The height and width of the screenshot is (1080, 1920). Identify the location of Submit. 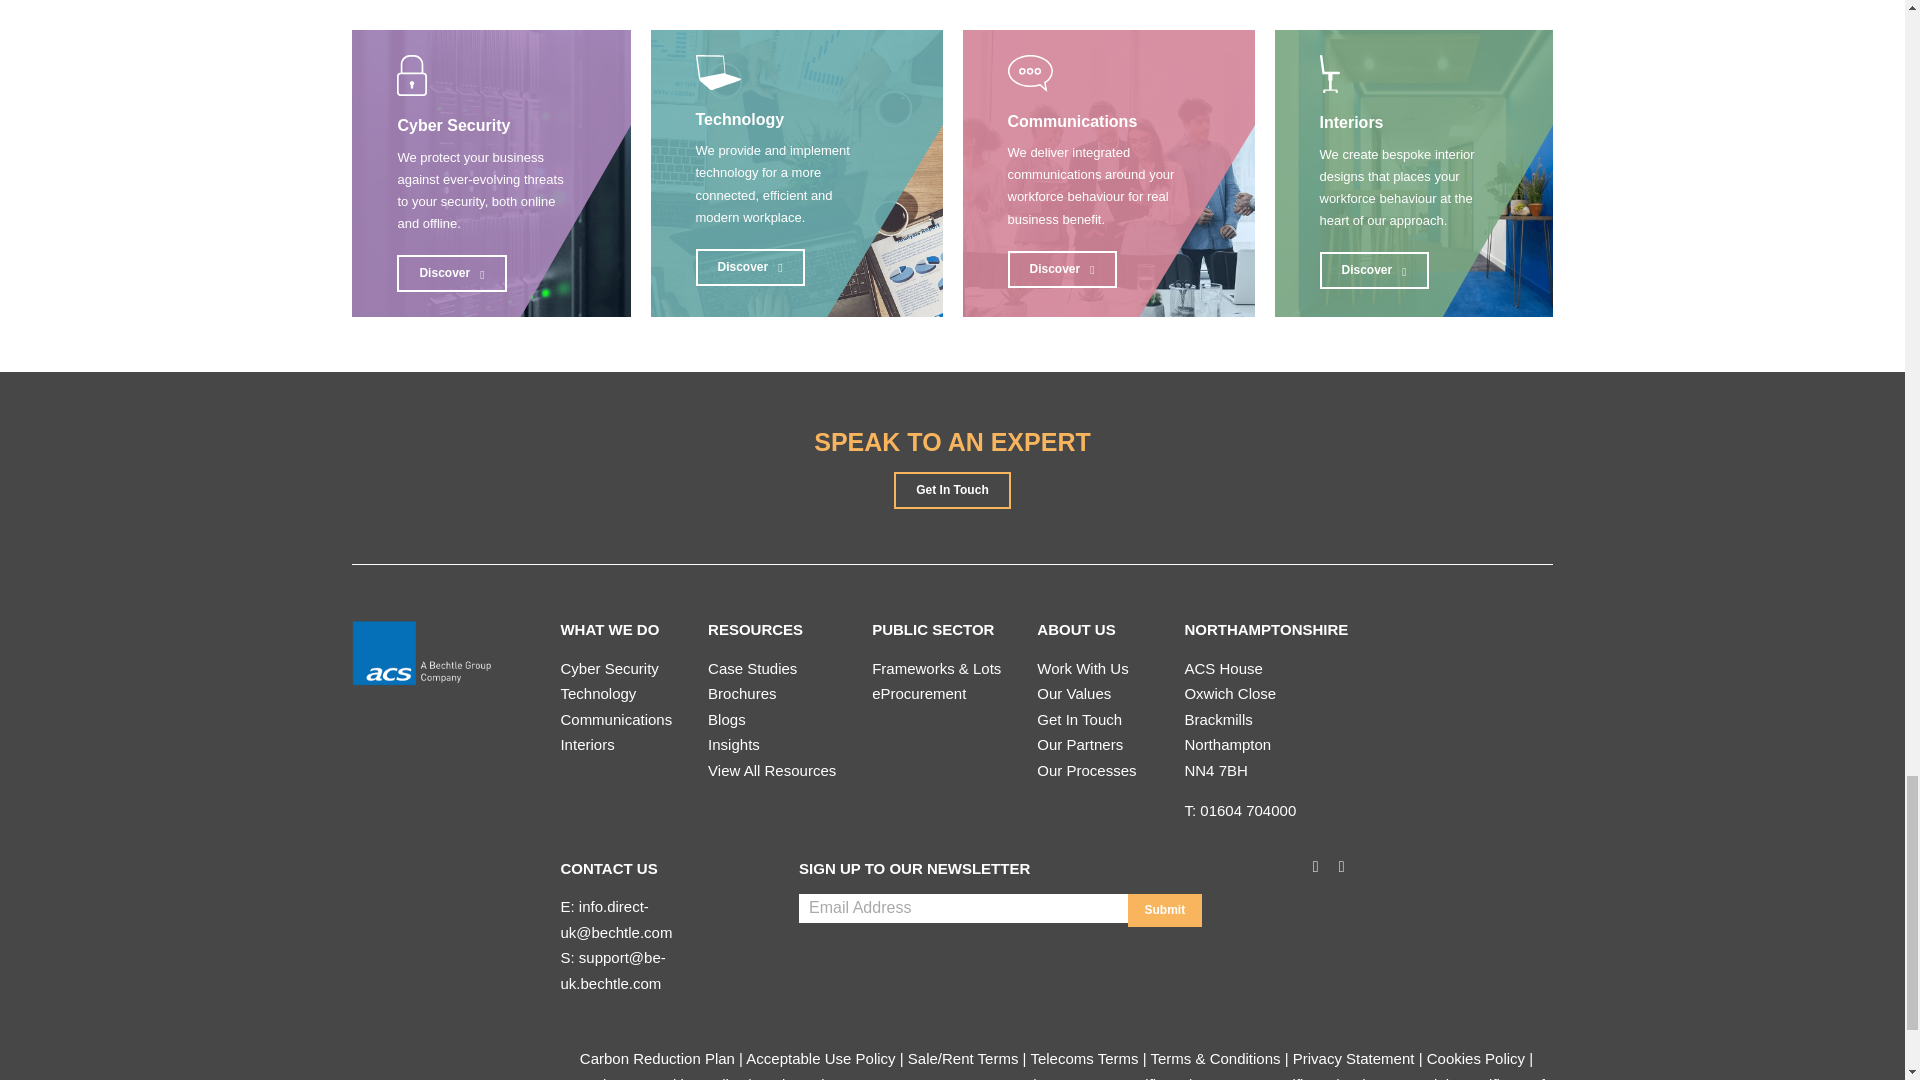
(1166, 910).